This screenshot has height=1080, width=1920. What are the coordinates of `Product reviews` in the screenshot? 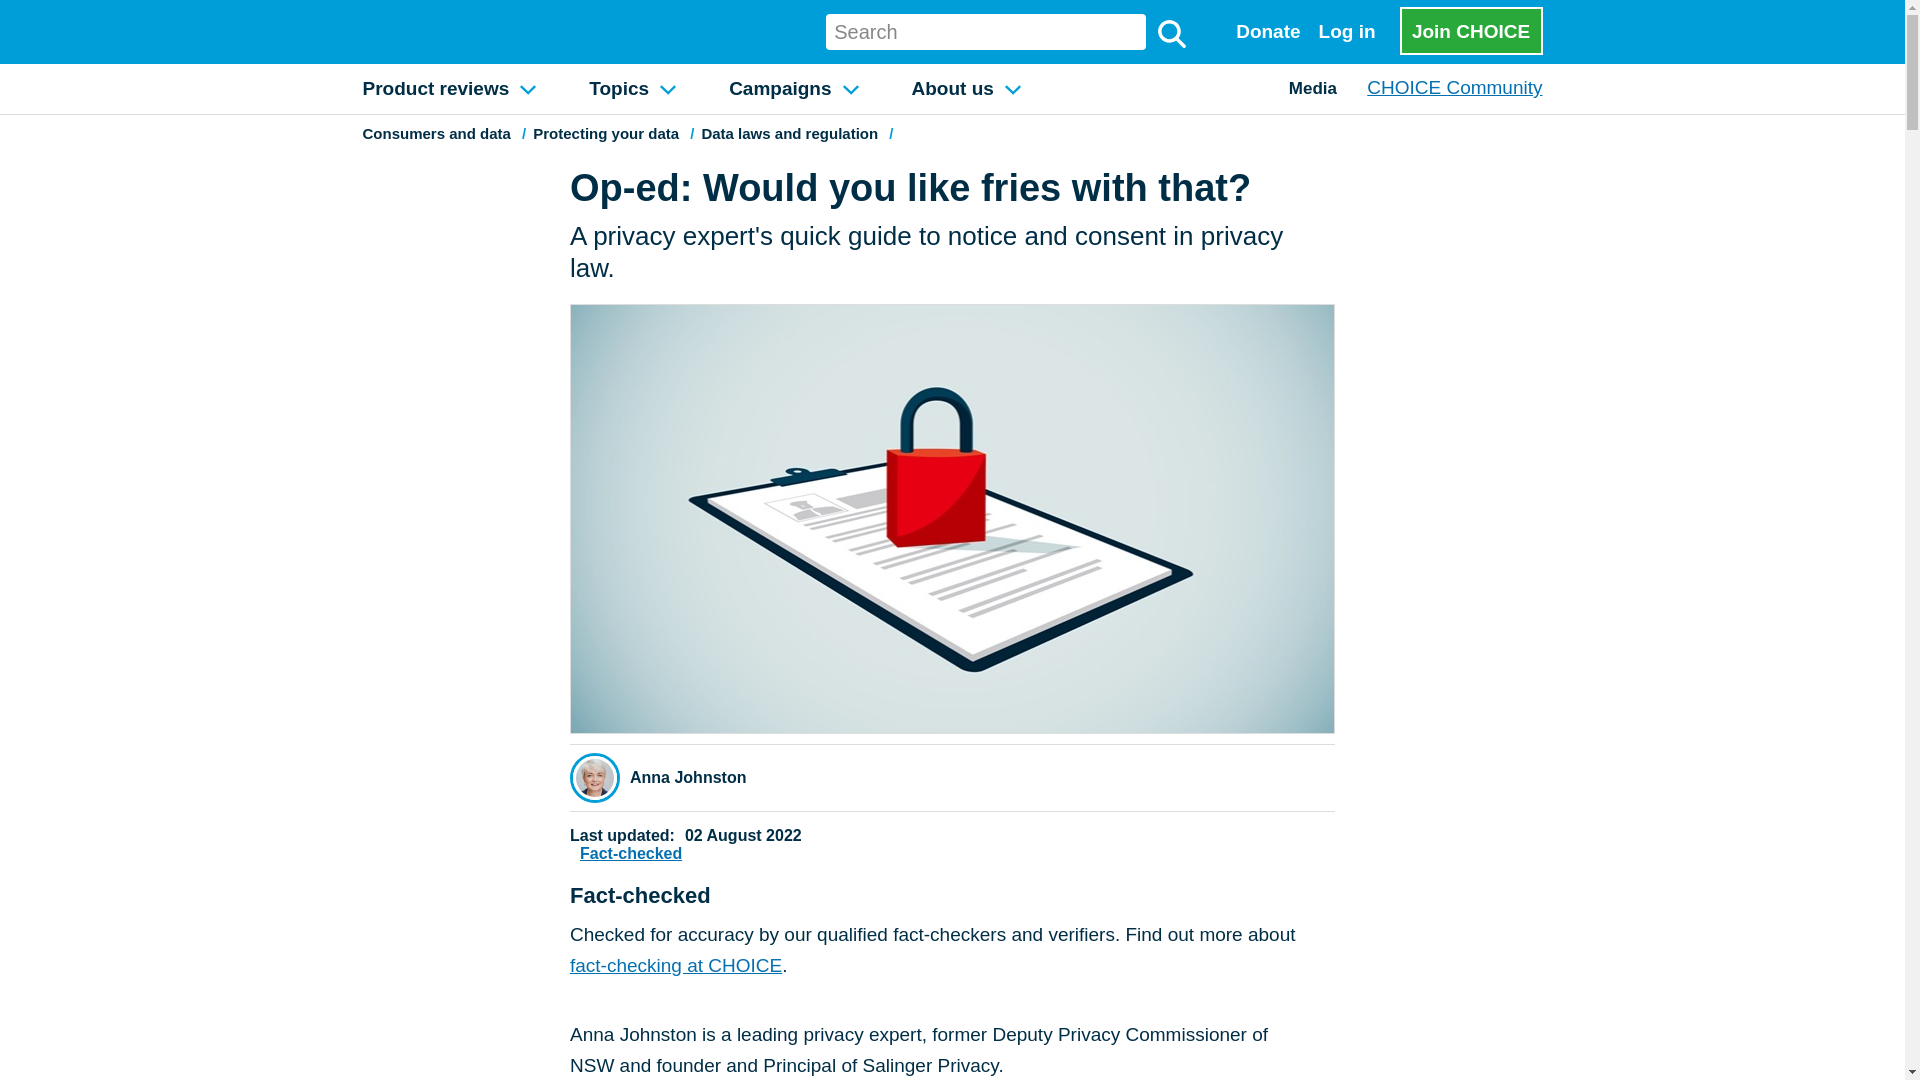 It's located at (447, 88).